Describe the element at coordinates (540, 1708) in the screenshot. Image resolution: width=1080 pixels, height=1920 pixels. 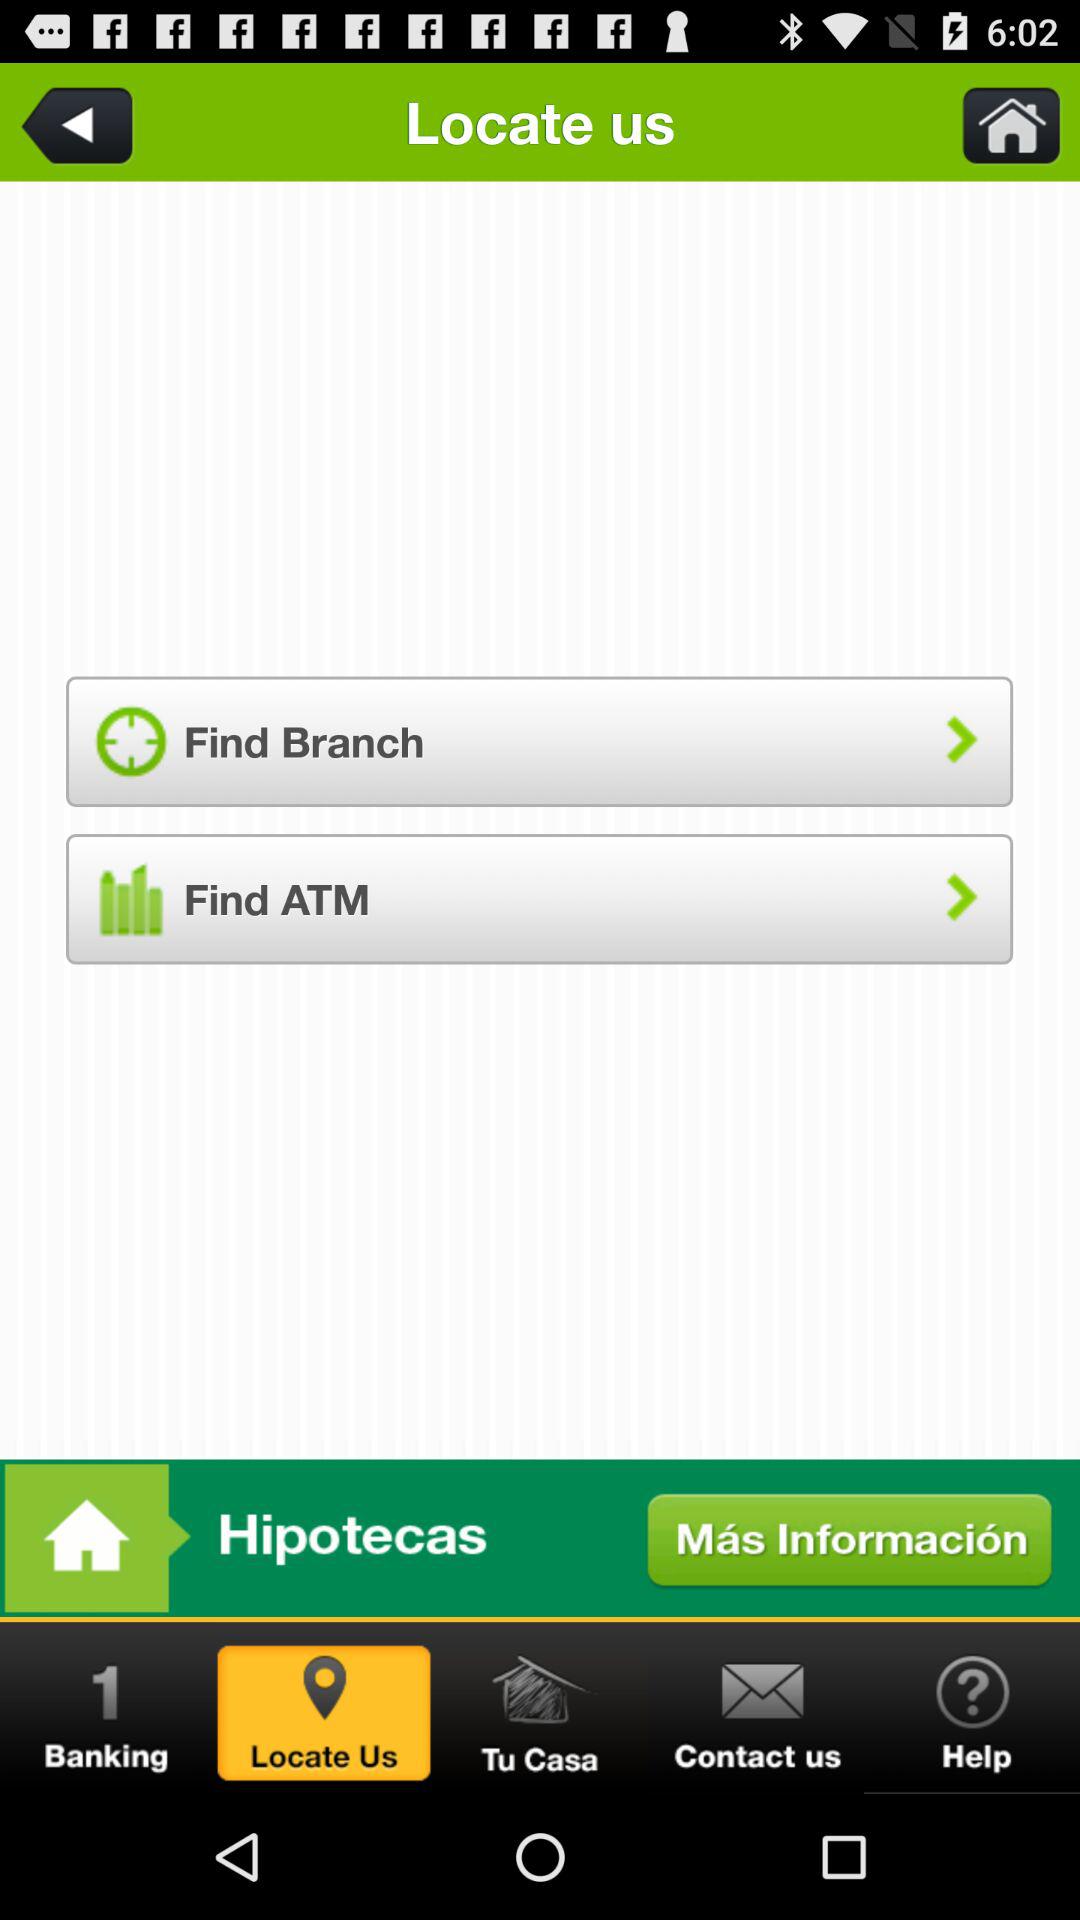
I see `click on tu casa` at that location.